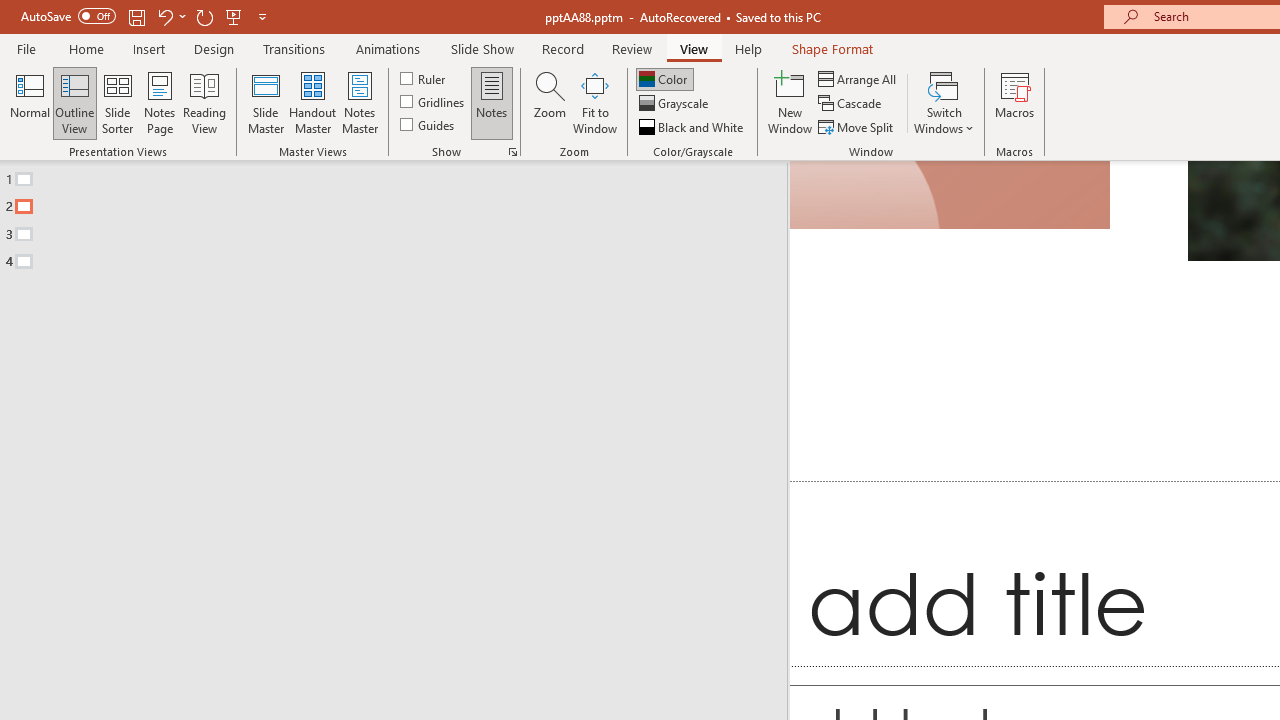  Describe the element at coordinates (428, 124) in the screenshot. I see `Guides` at that location.